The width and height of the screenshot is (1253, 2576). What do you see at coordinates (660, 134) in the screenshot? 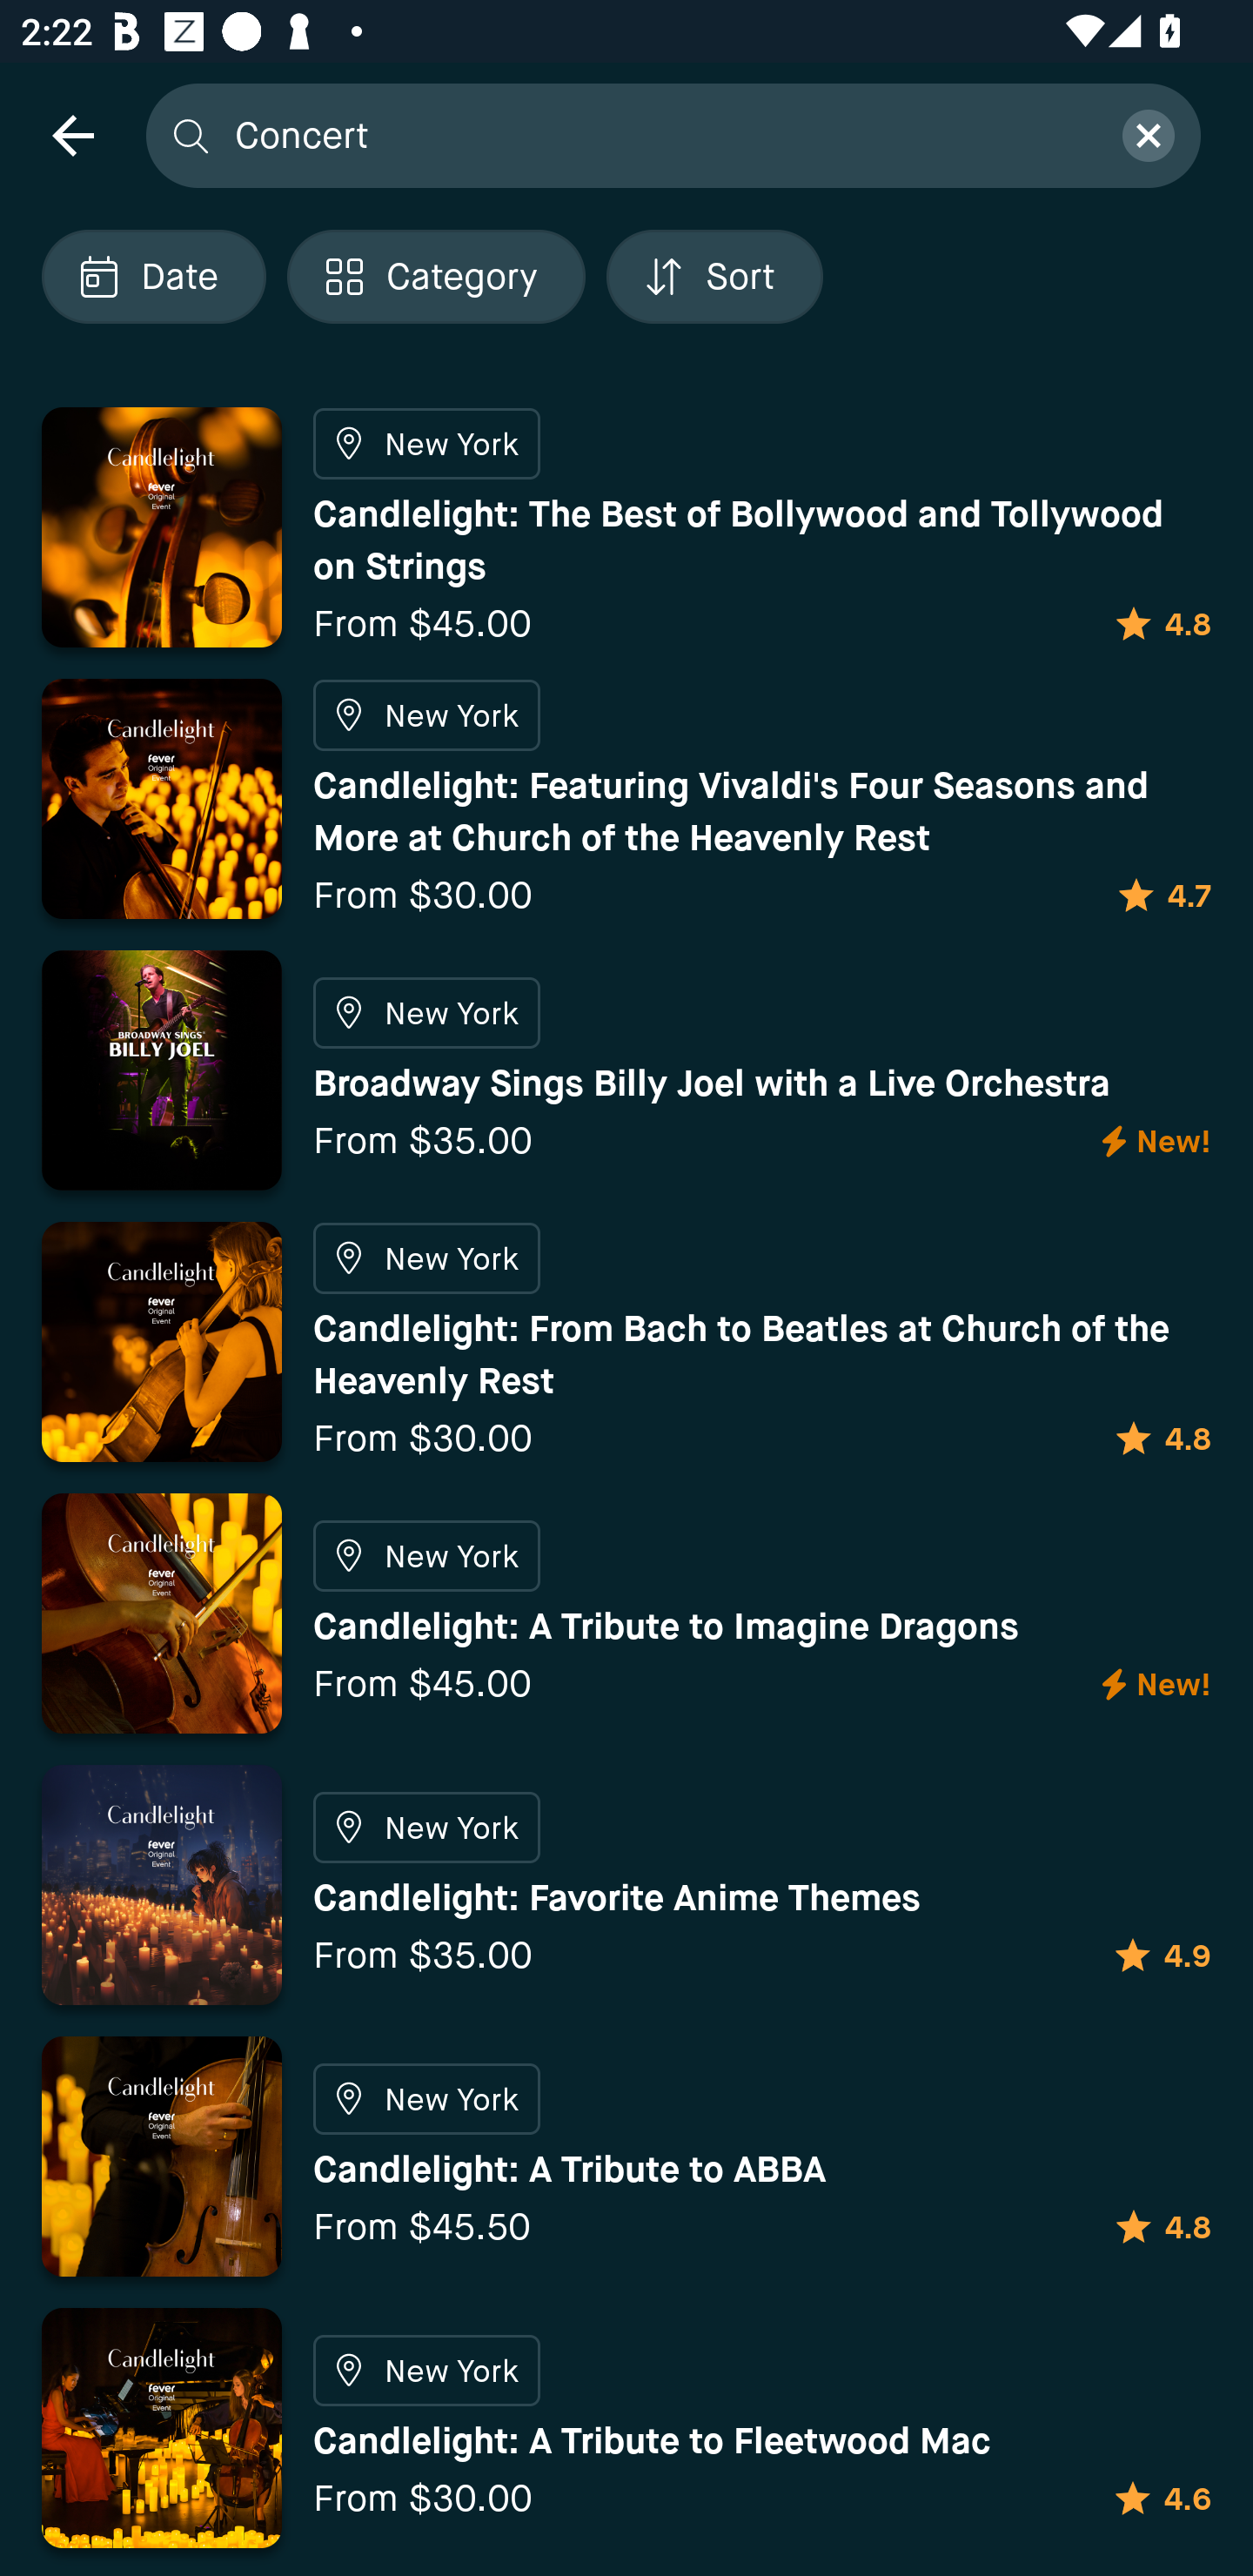
I see `Concert` at bounding box center [660, 134].